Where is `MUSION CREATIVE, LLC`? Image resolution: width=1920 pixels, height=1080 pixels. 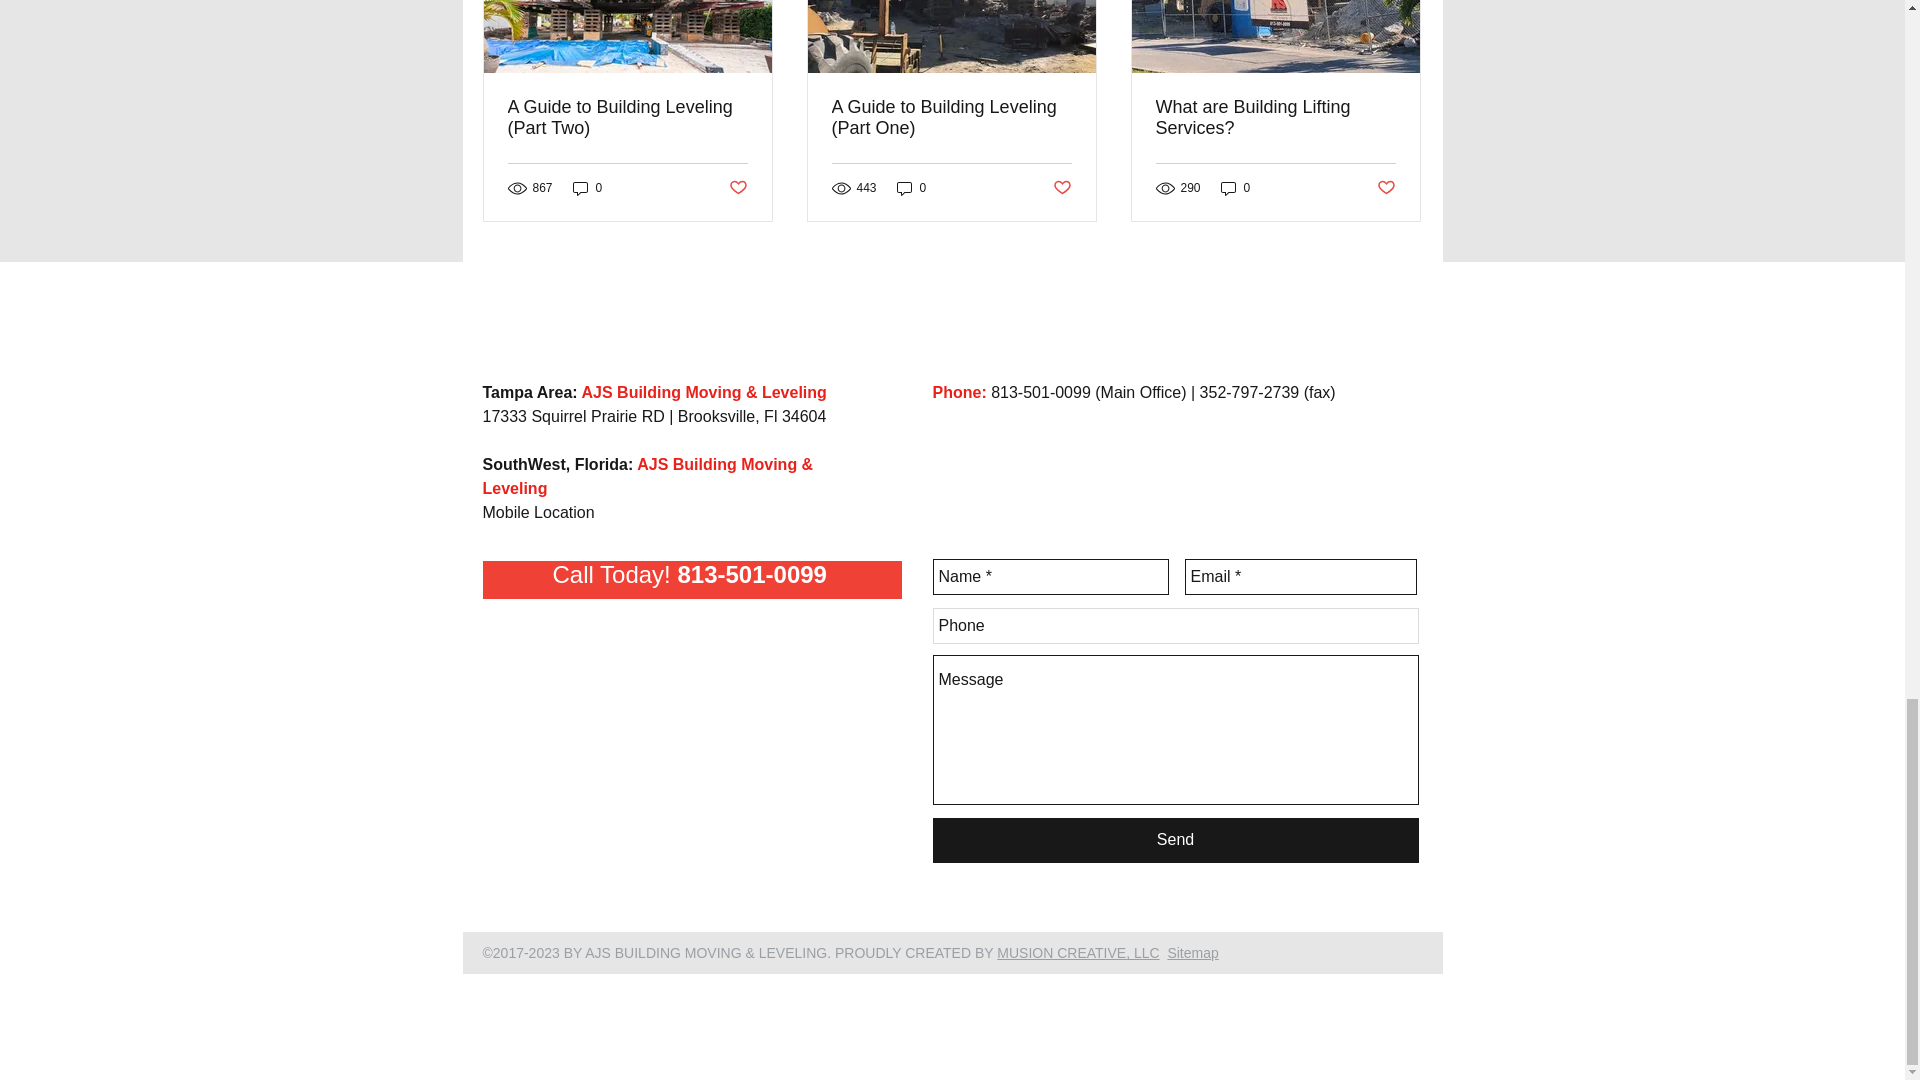
MUSION CREATIVE, LLC is located at coordinates (1078, 953).